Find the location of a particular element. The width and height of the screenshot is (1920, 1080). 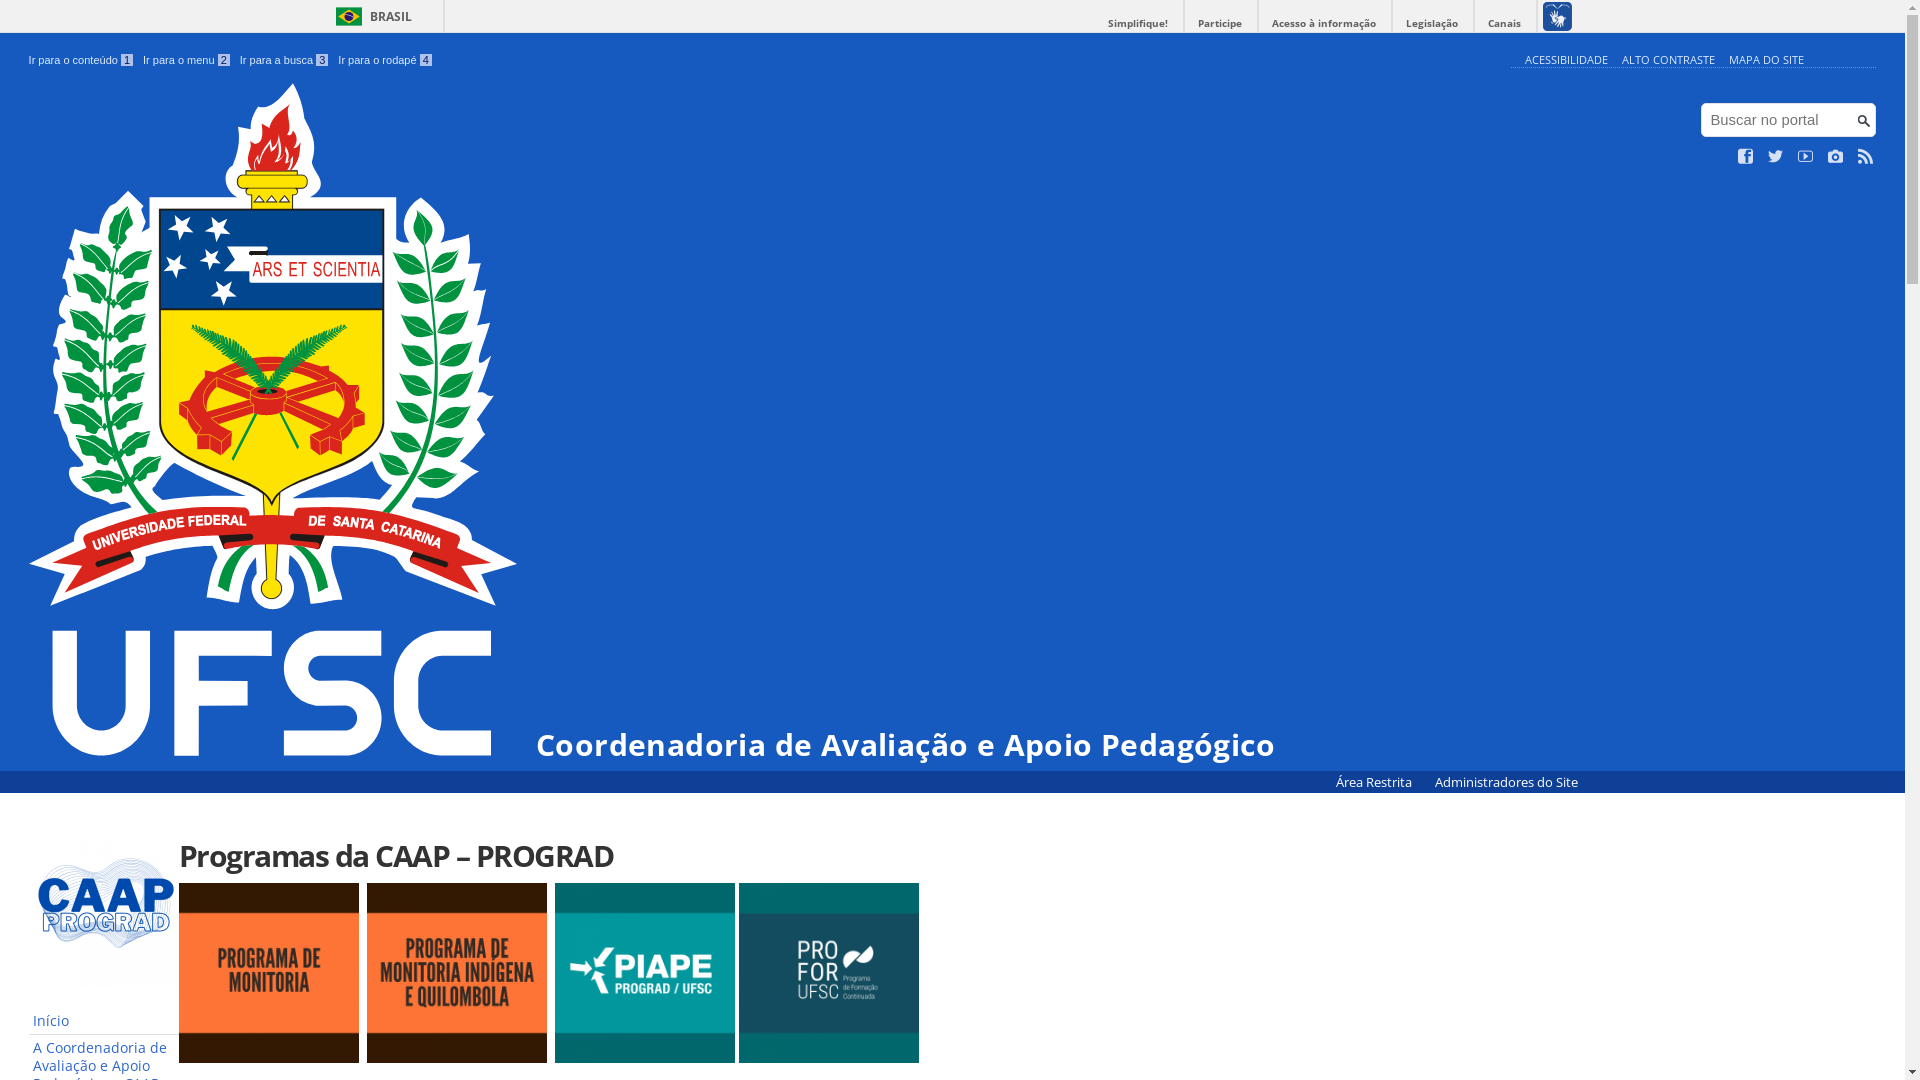

Veja no Instagram is located at coordinates (1836, 157).